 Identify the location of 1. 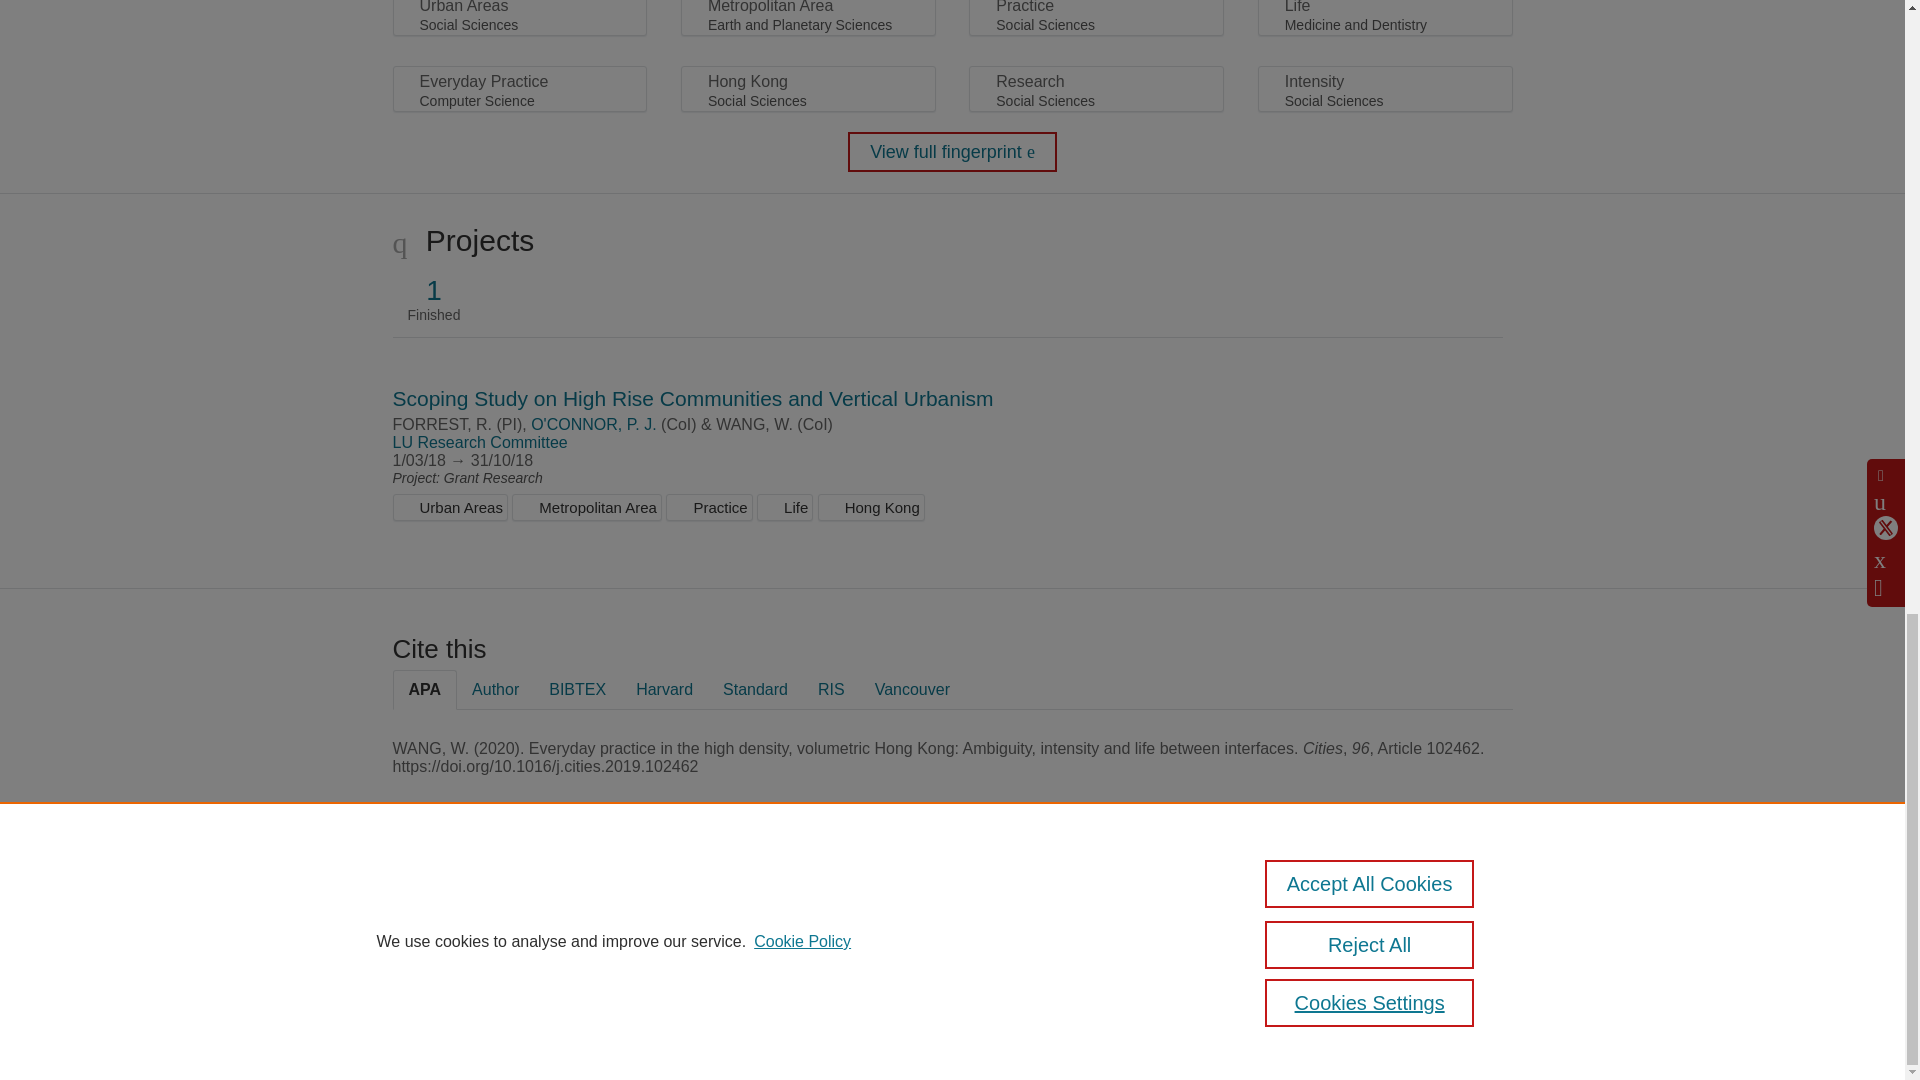
(434, 290).